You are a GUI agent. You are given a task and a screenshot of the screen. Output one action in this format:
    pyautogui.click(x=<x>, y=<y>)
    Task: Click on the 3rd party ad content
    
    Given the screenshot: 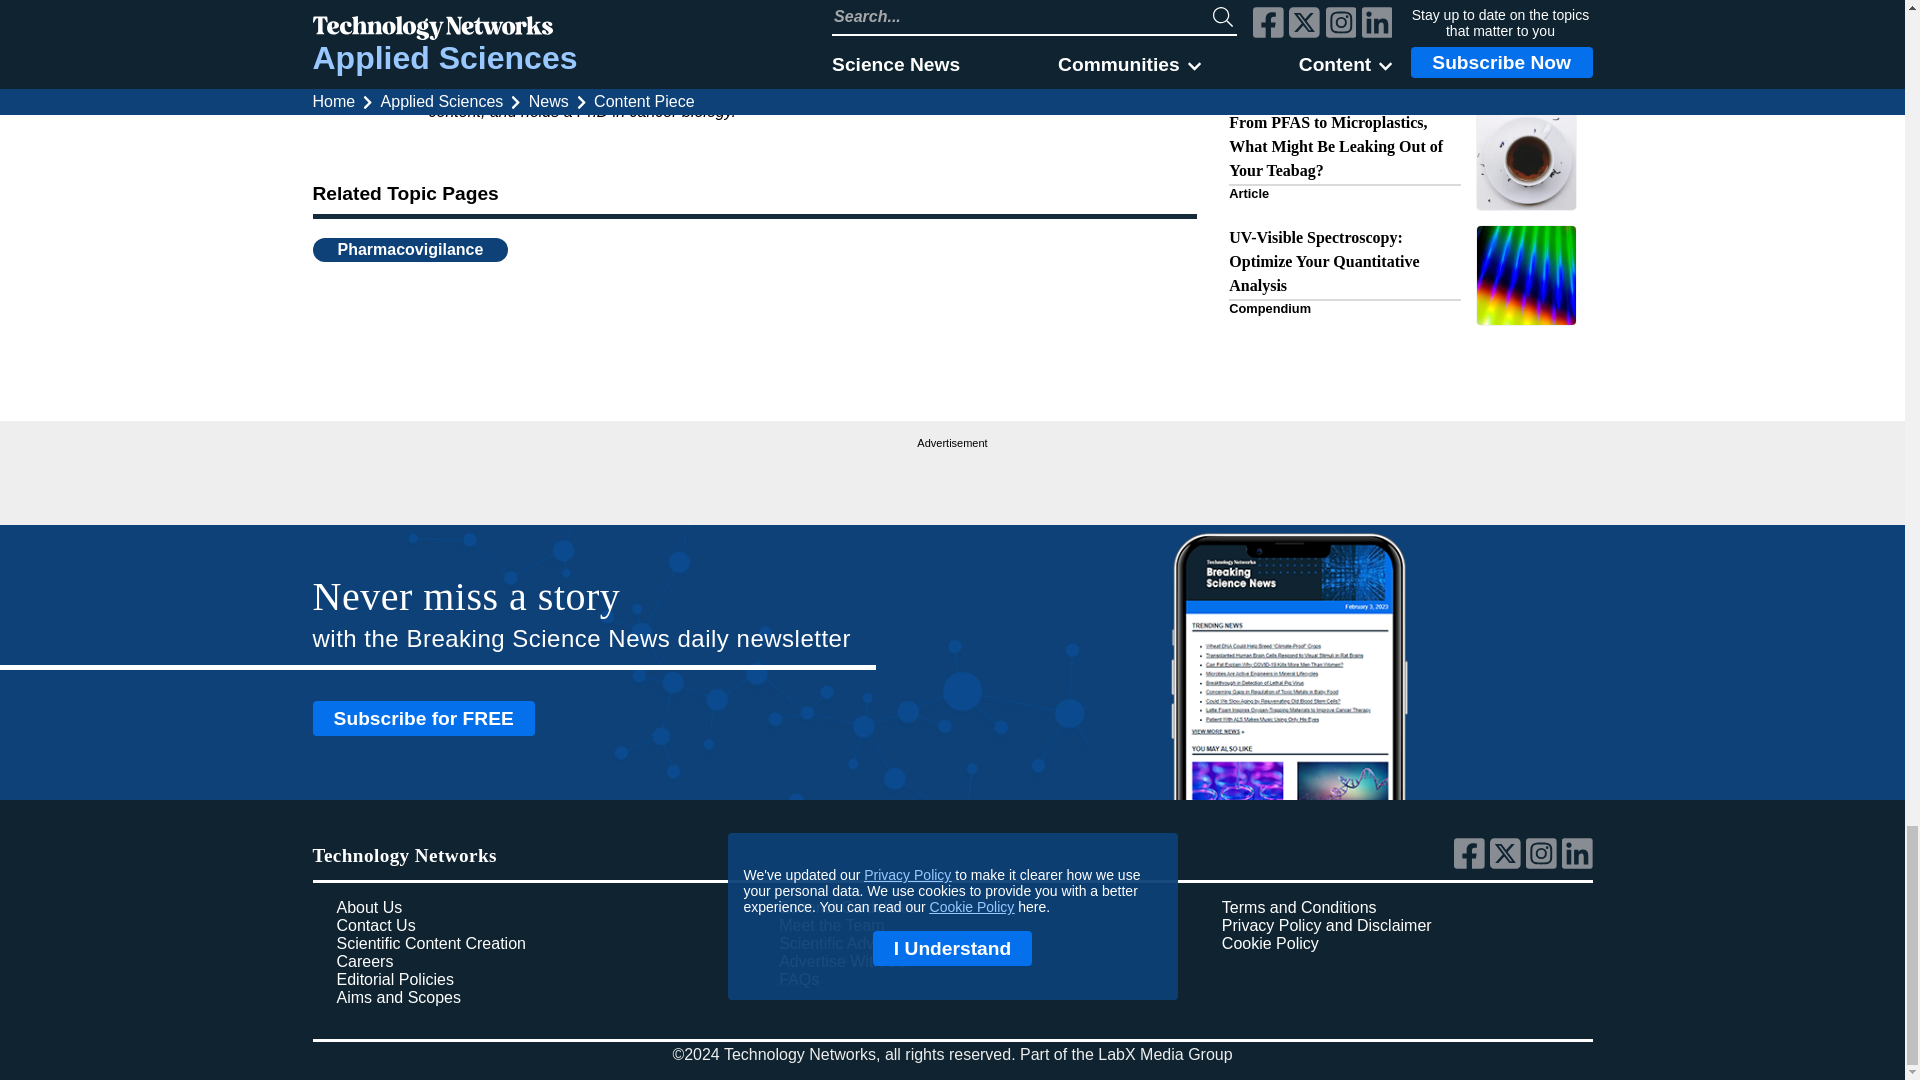 What is the action you would take?
    pyautogui.click(x=952, y=478)
    